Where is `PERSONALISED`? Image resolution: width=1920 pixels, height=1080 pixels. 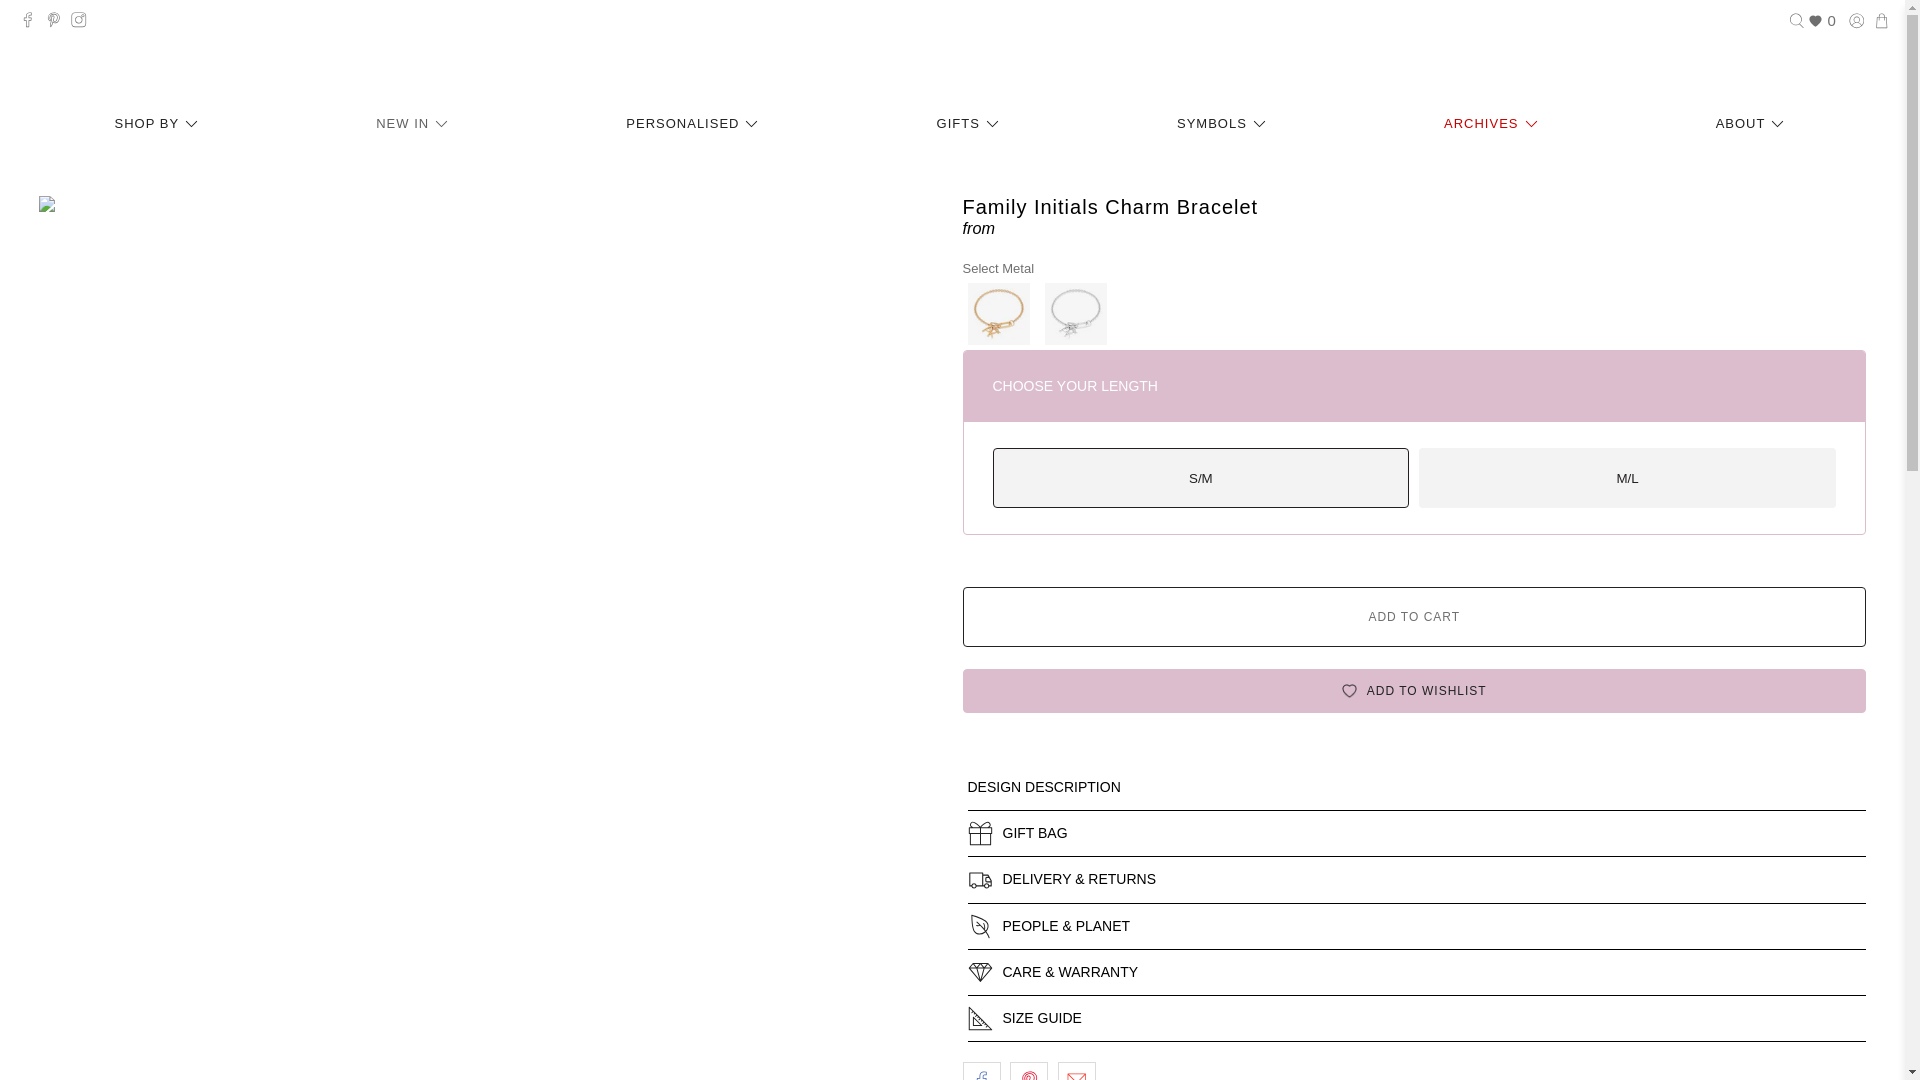 PERSONALISED is located at coordinates (696, 124).